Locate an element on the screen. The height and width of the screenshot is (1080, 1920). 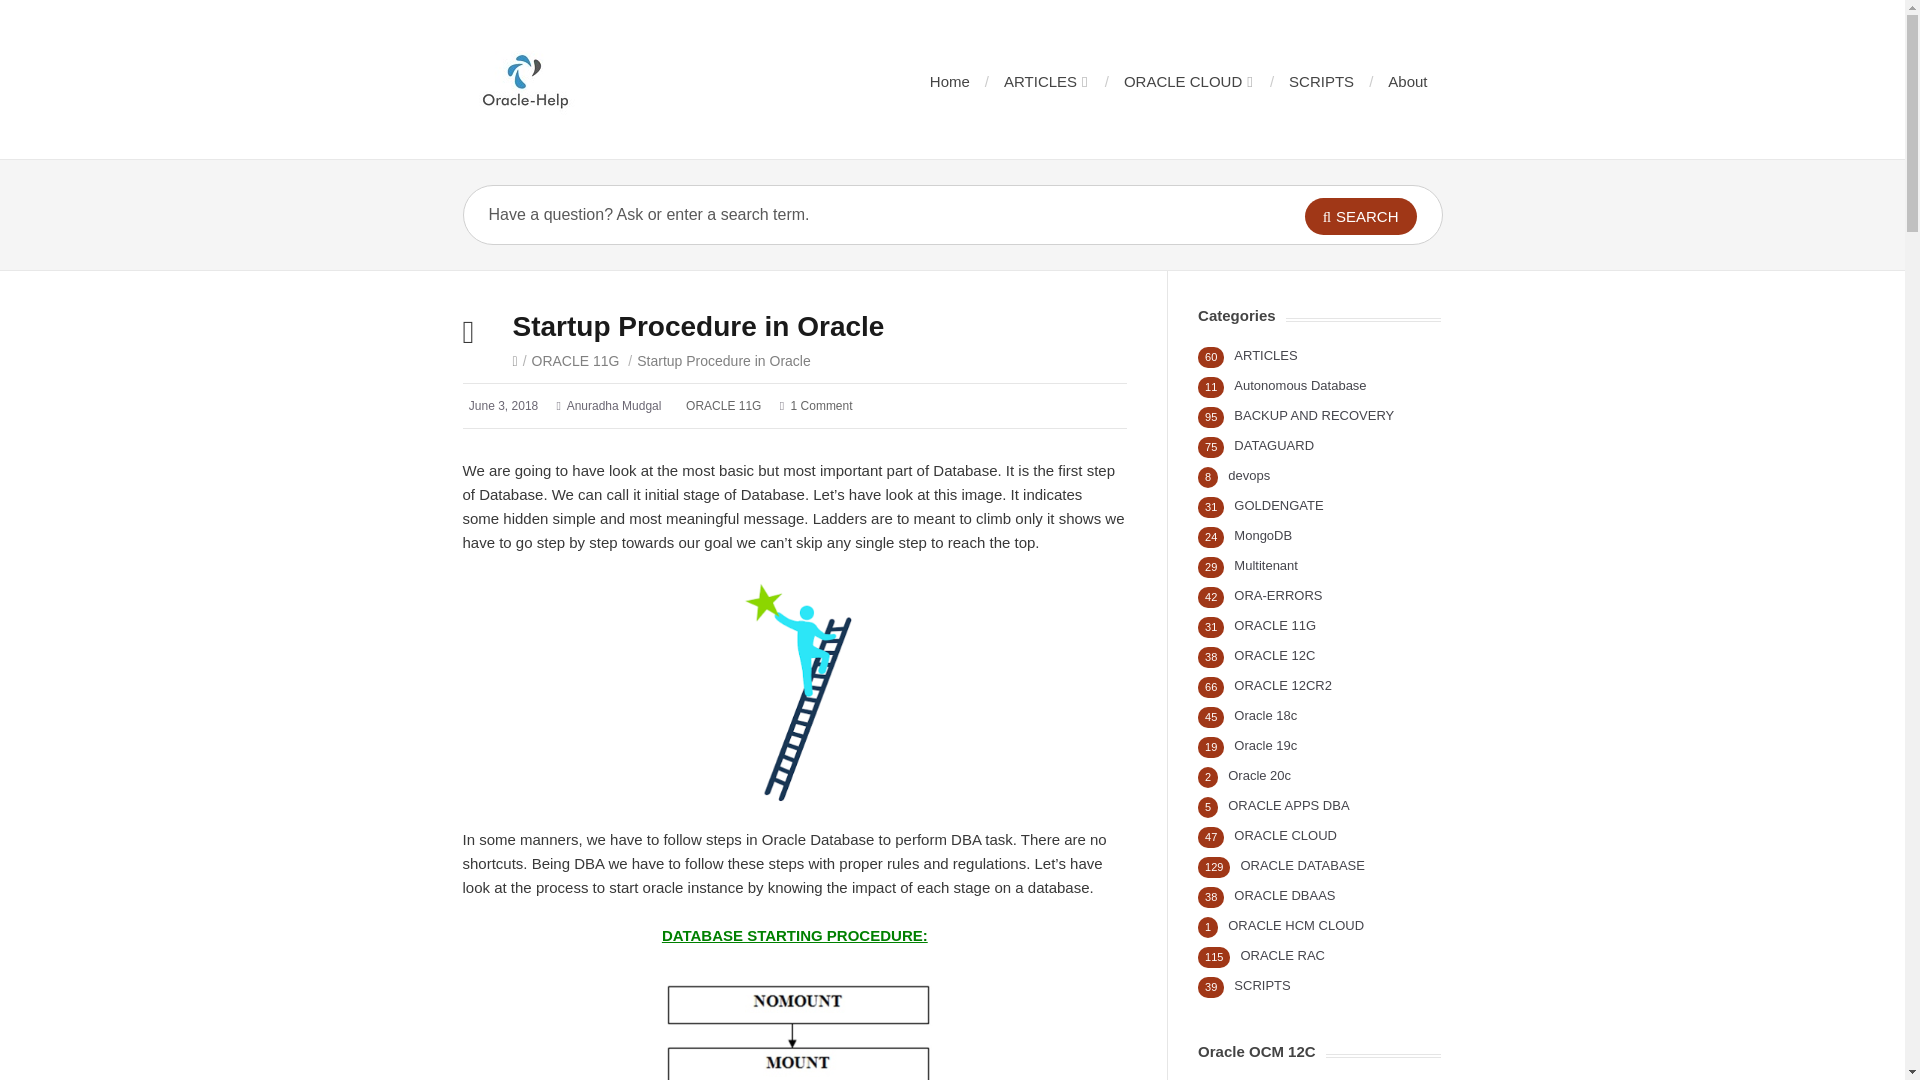
ARTICLES is located at coordinates (1045, 80).